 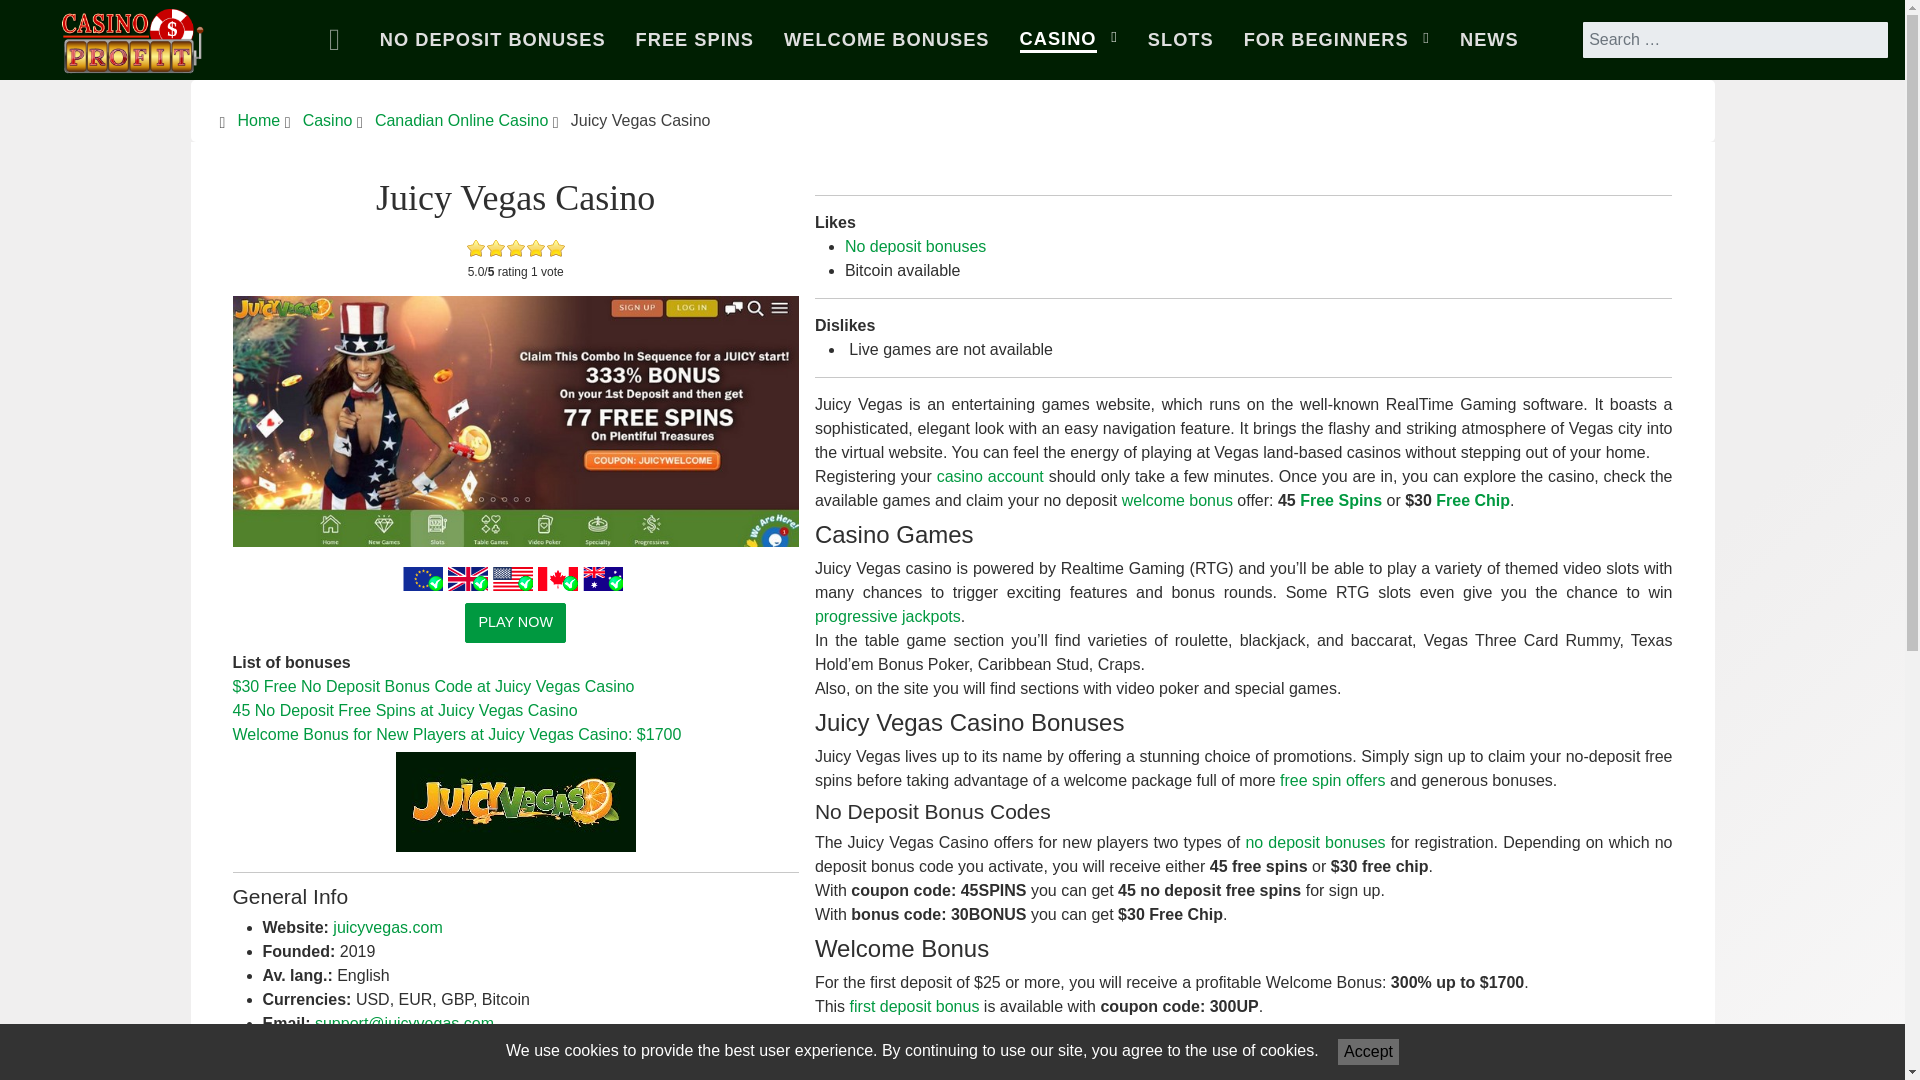 I want to click on Great Britain availible, so click(x=467, y=578).